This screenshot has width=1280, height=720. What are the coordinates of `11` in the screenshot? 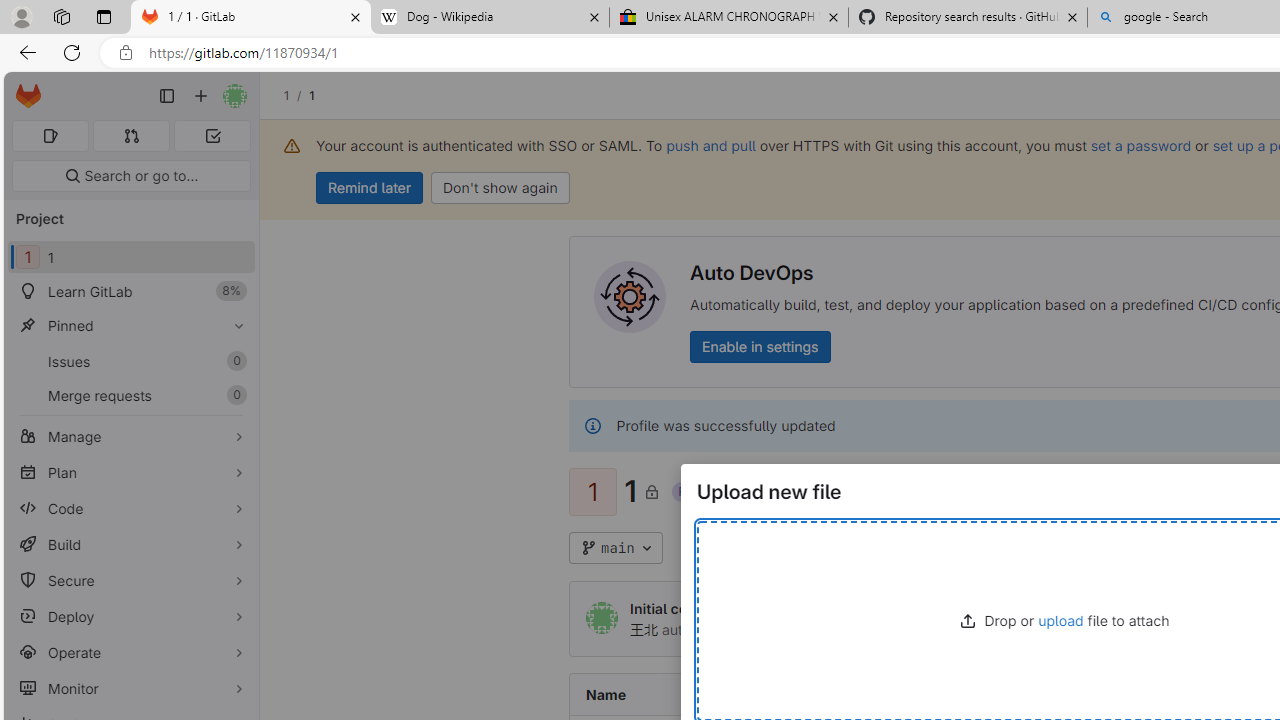 It's located at (130, 258).